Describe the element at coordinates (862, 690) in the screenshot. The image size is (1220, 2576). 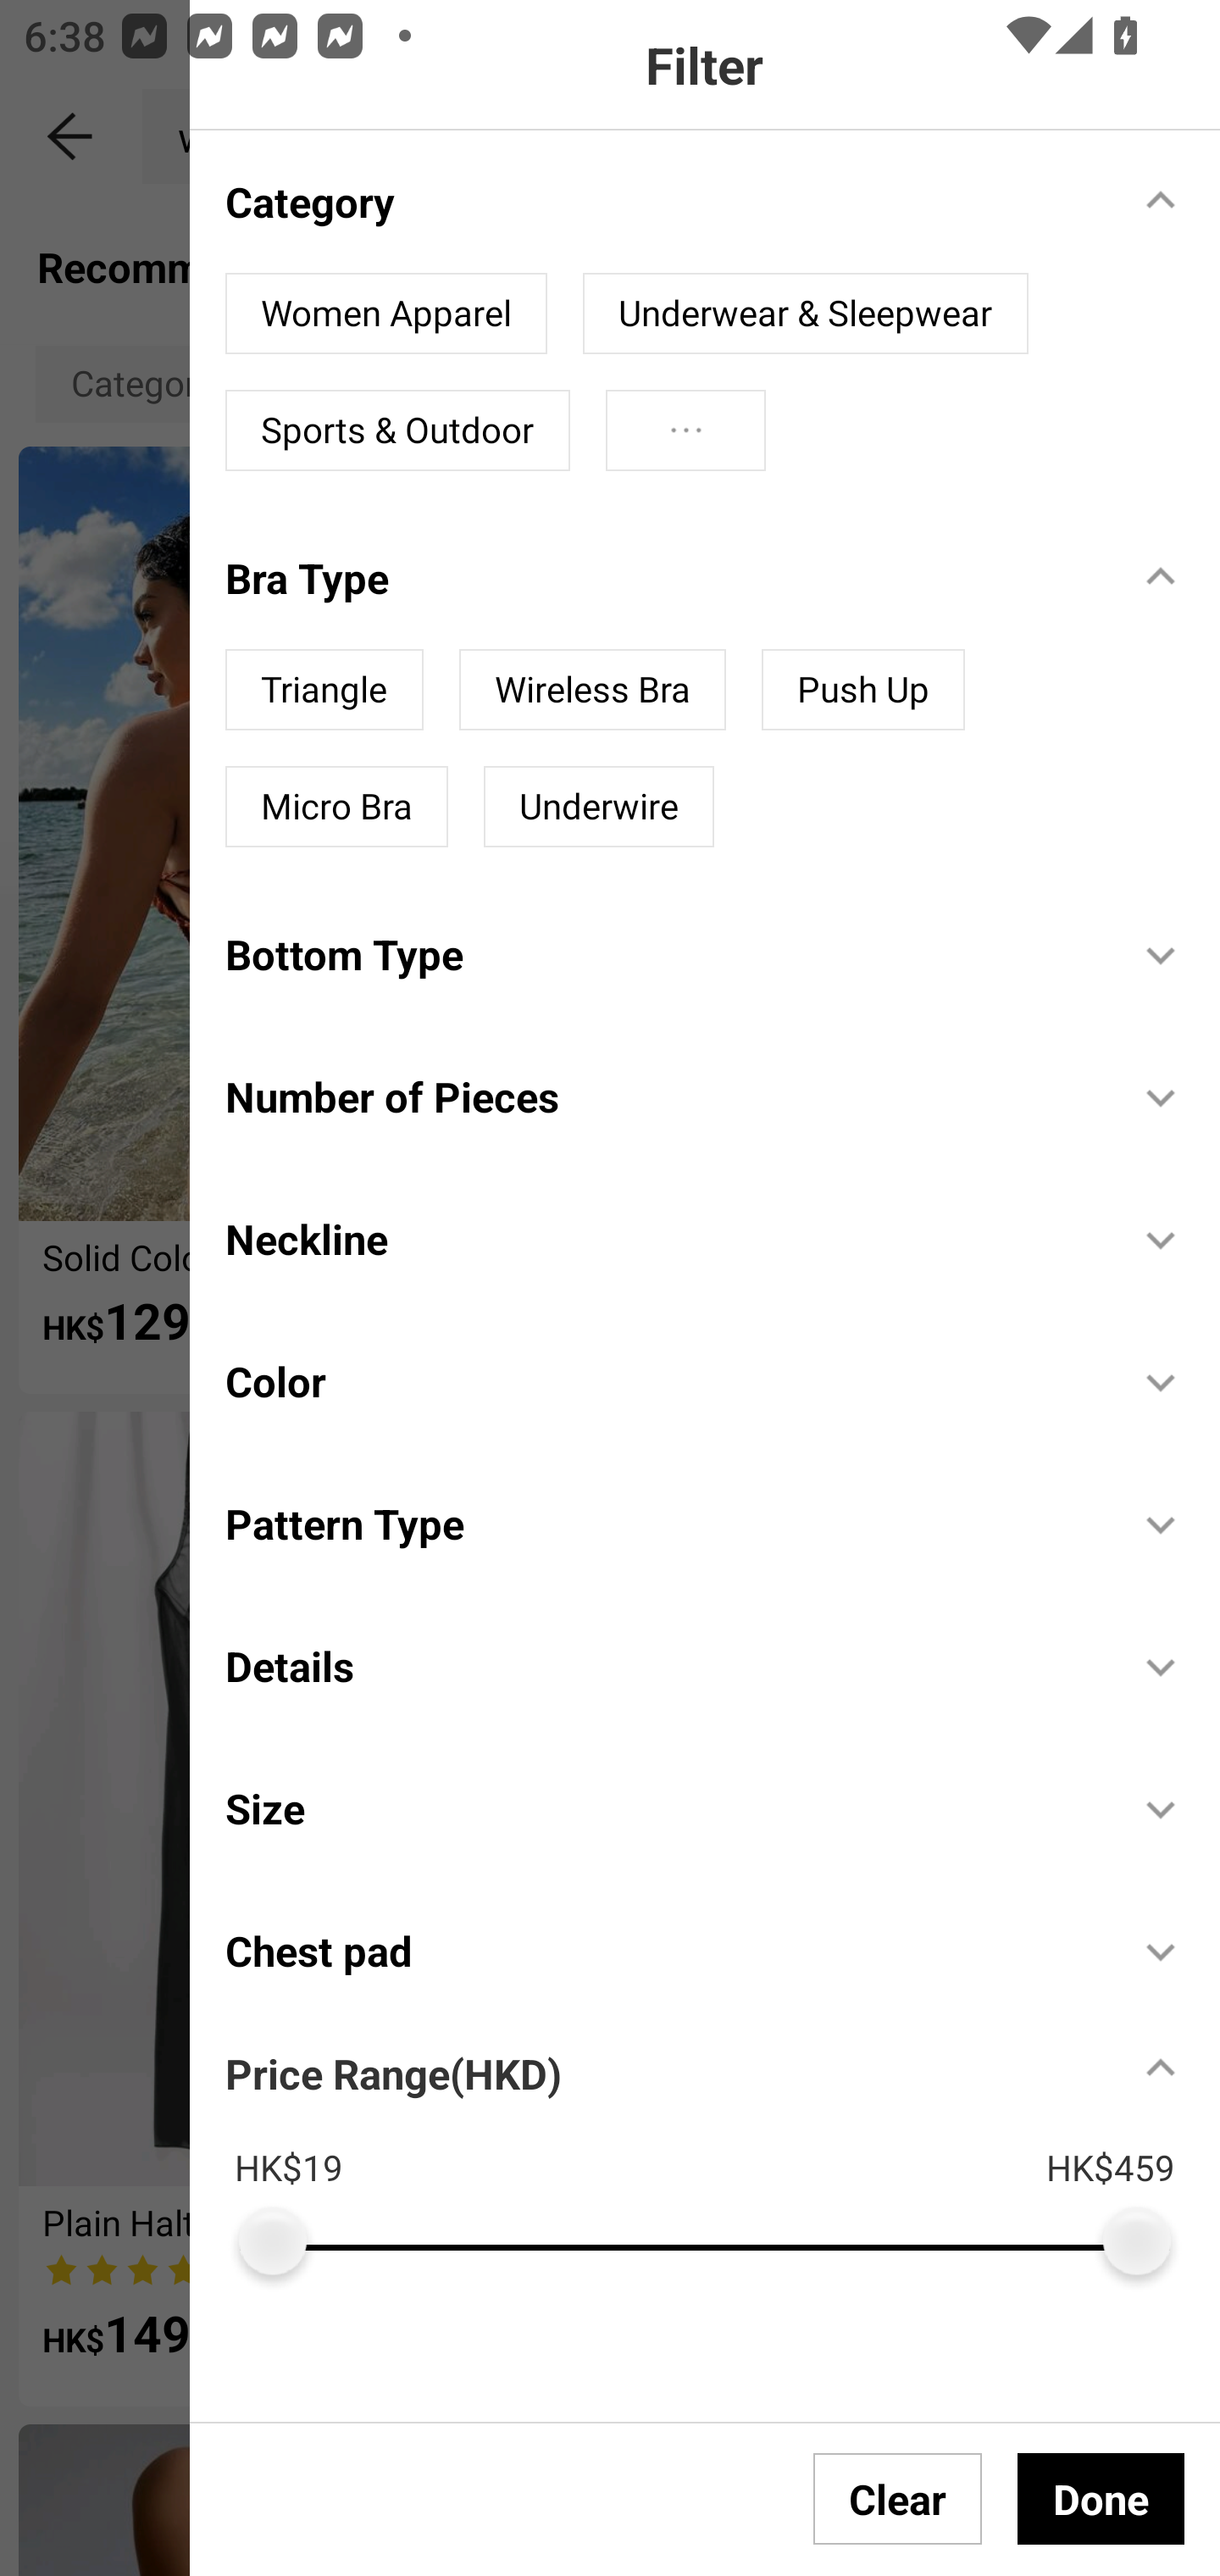
I see `Push Up` at that location.